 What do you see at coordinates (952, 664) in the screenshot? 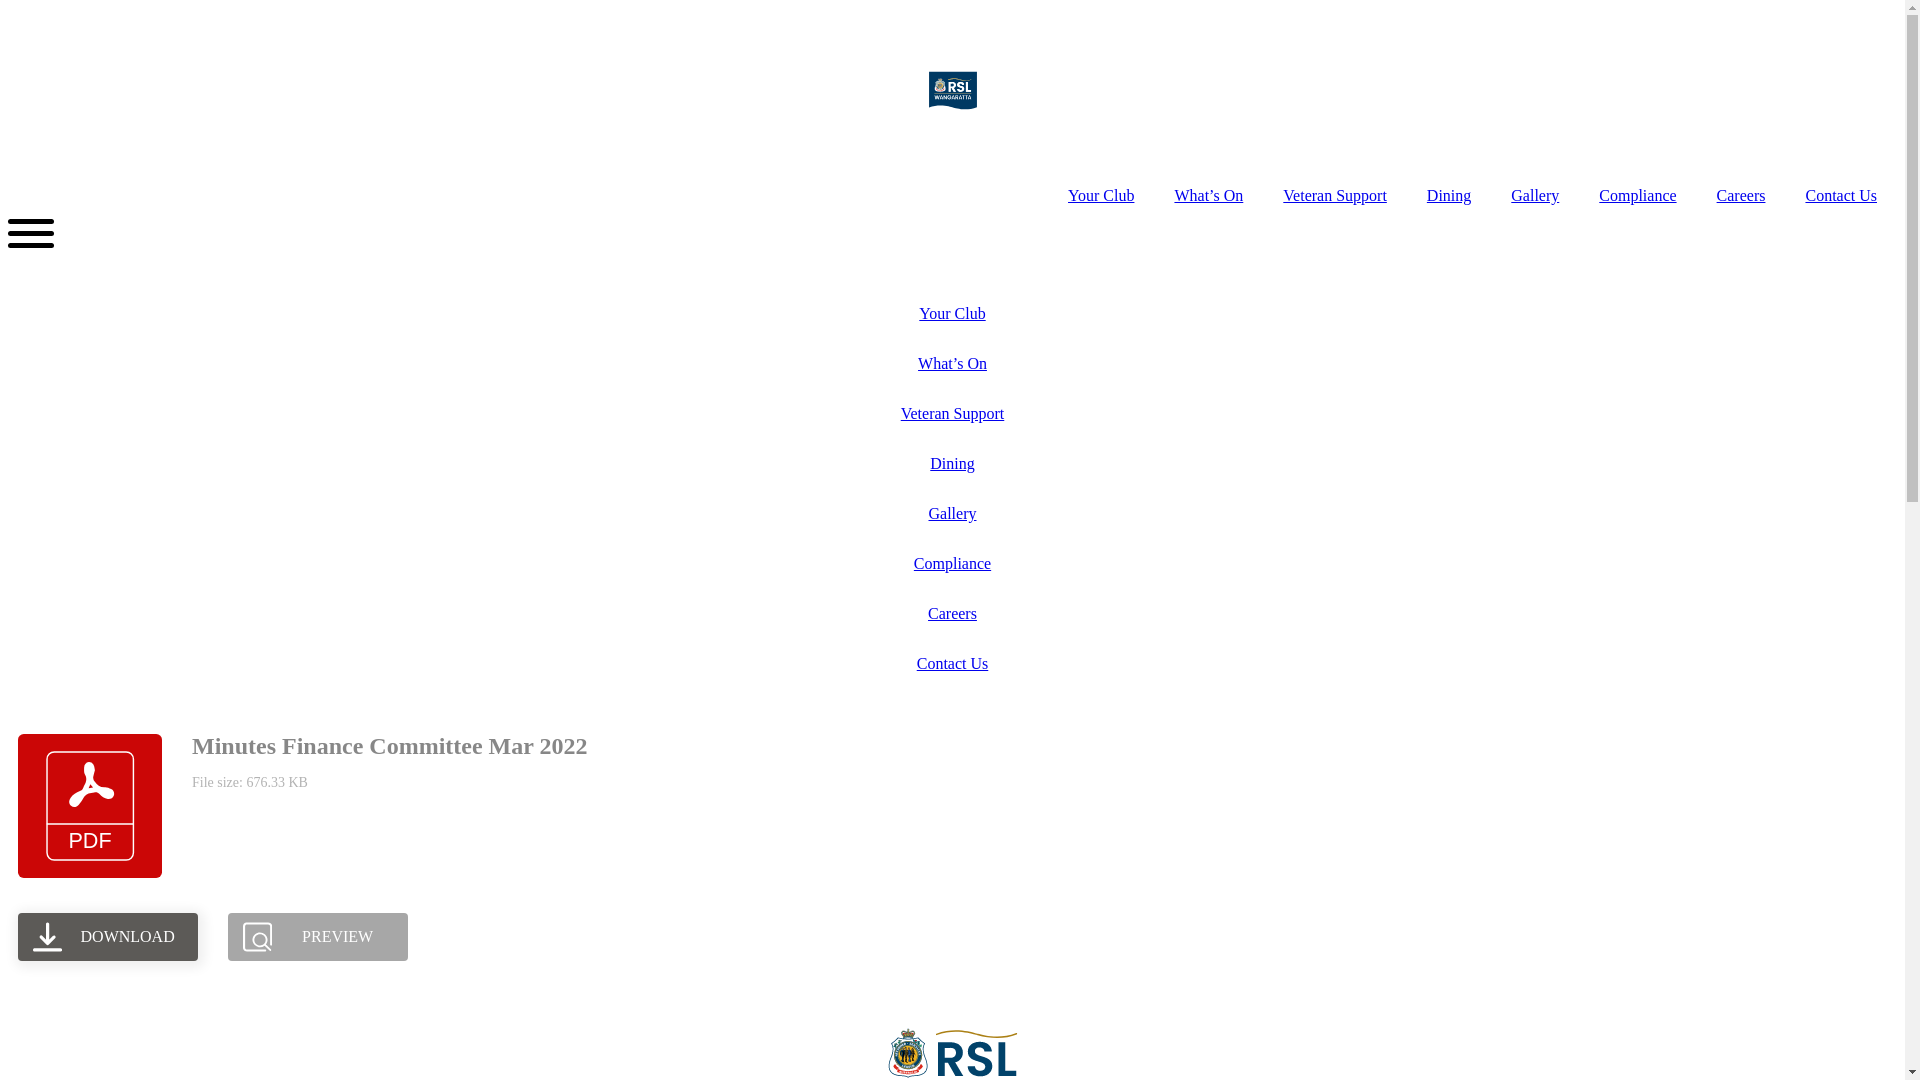
I see `Contact Us` at bounding box center [952, 664].